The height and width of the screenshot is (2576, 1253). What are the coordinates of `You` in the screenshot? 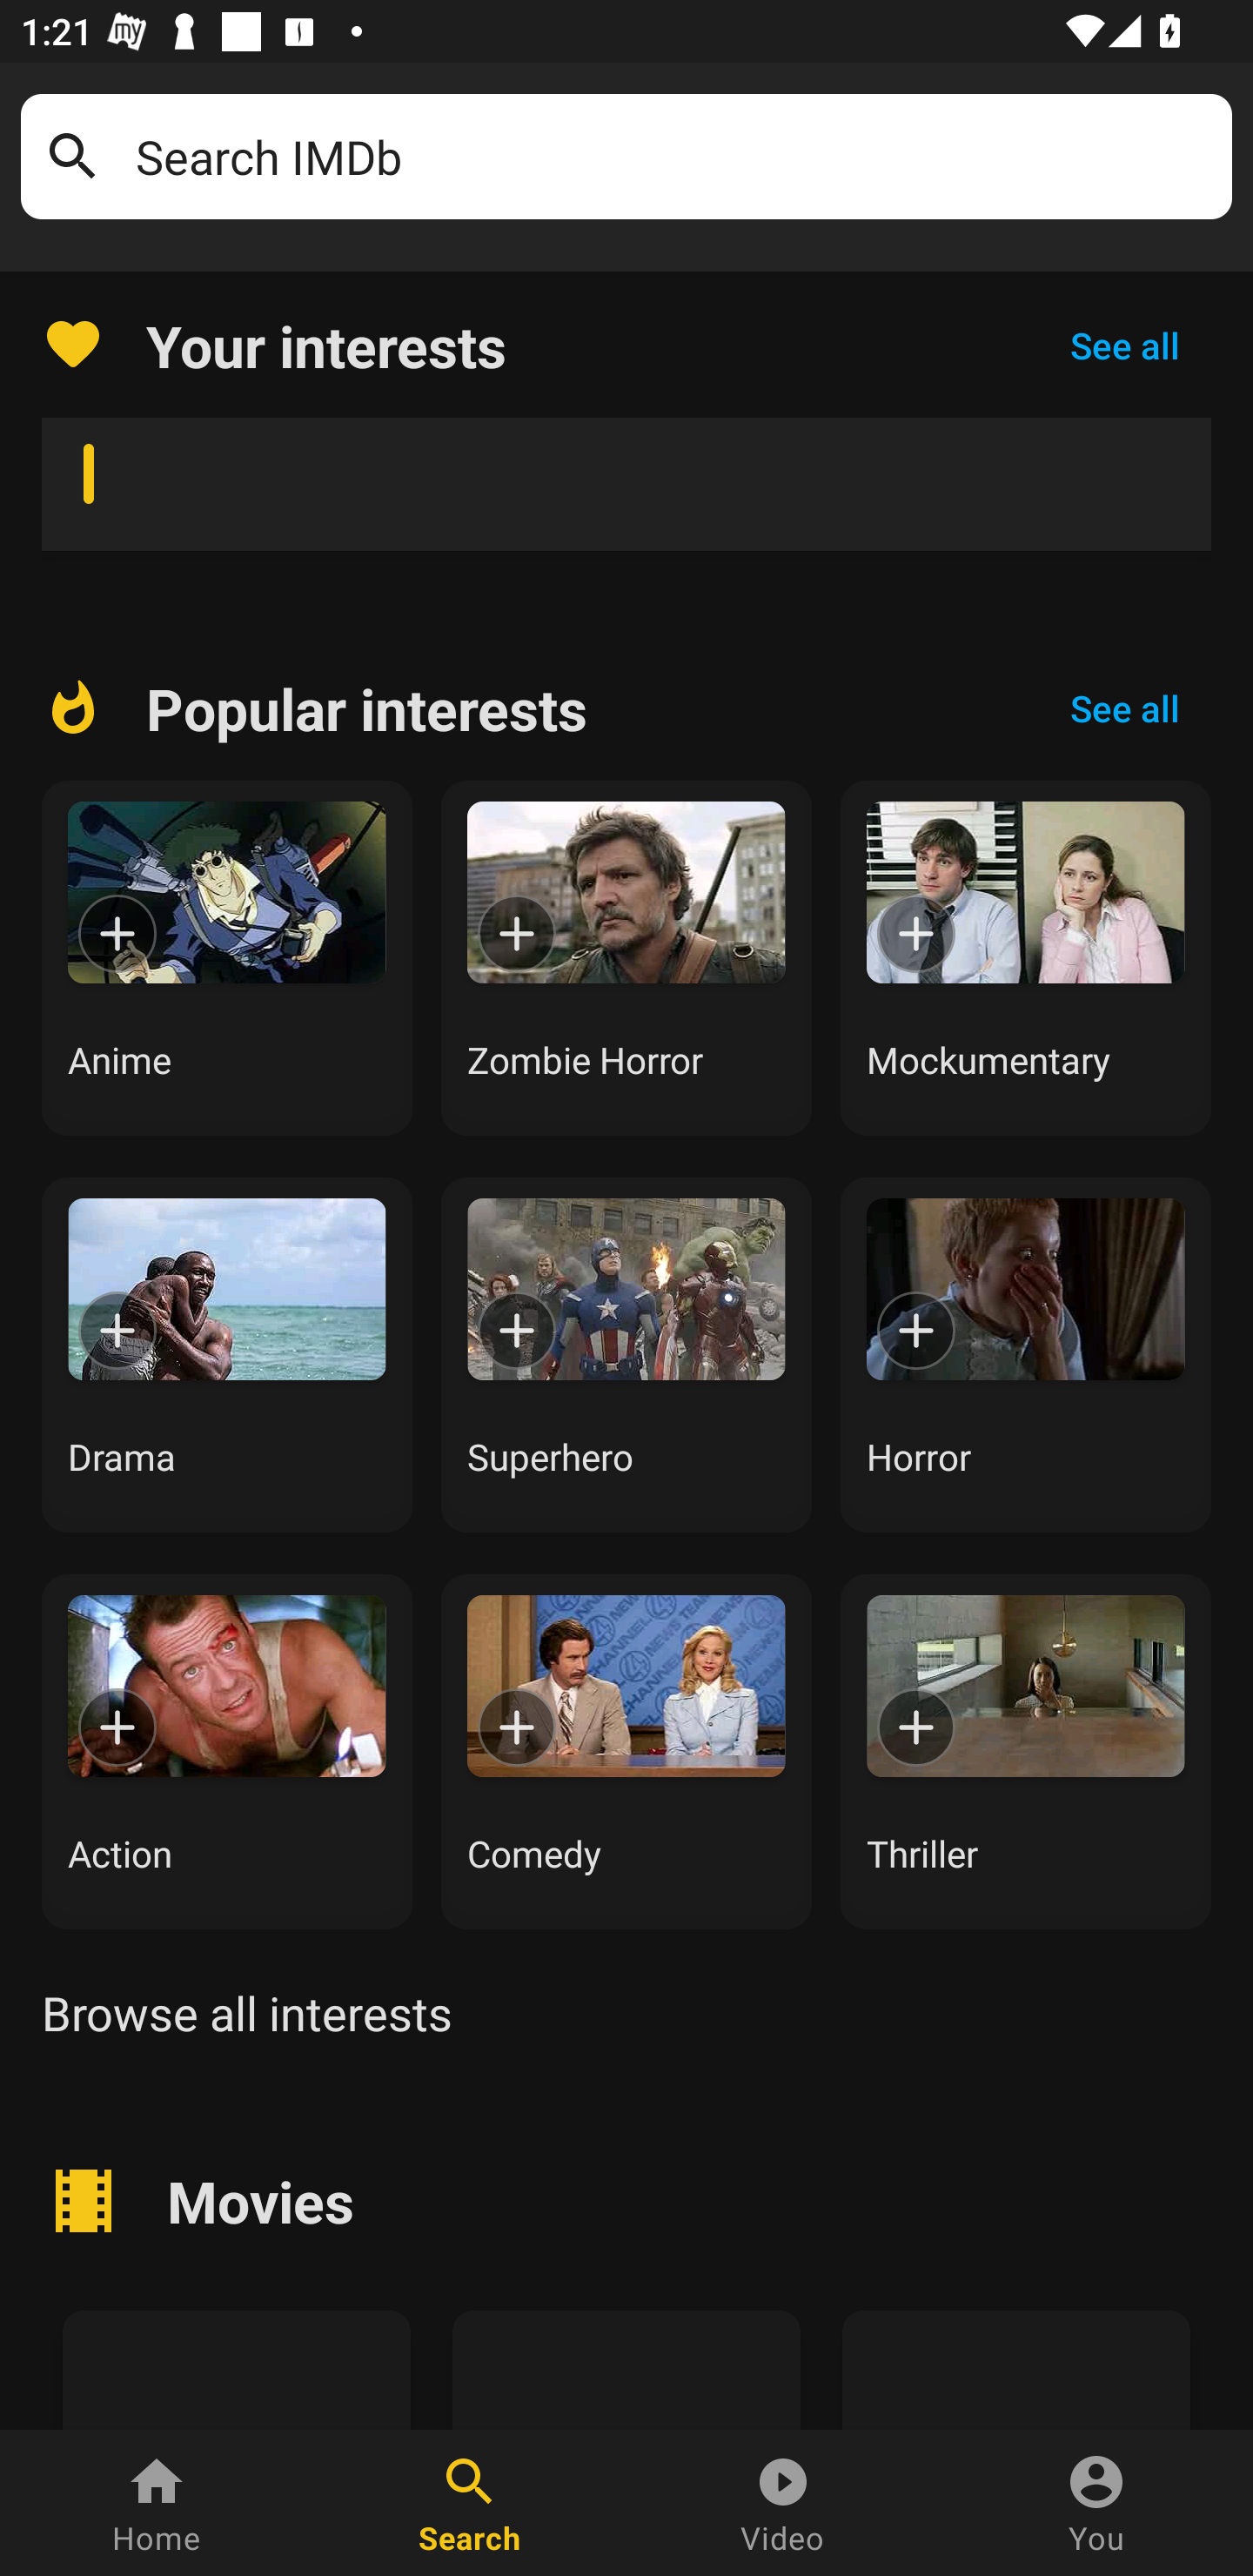 It's located at (1096, 2503).